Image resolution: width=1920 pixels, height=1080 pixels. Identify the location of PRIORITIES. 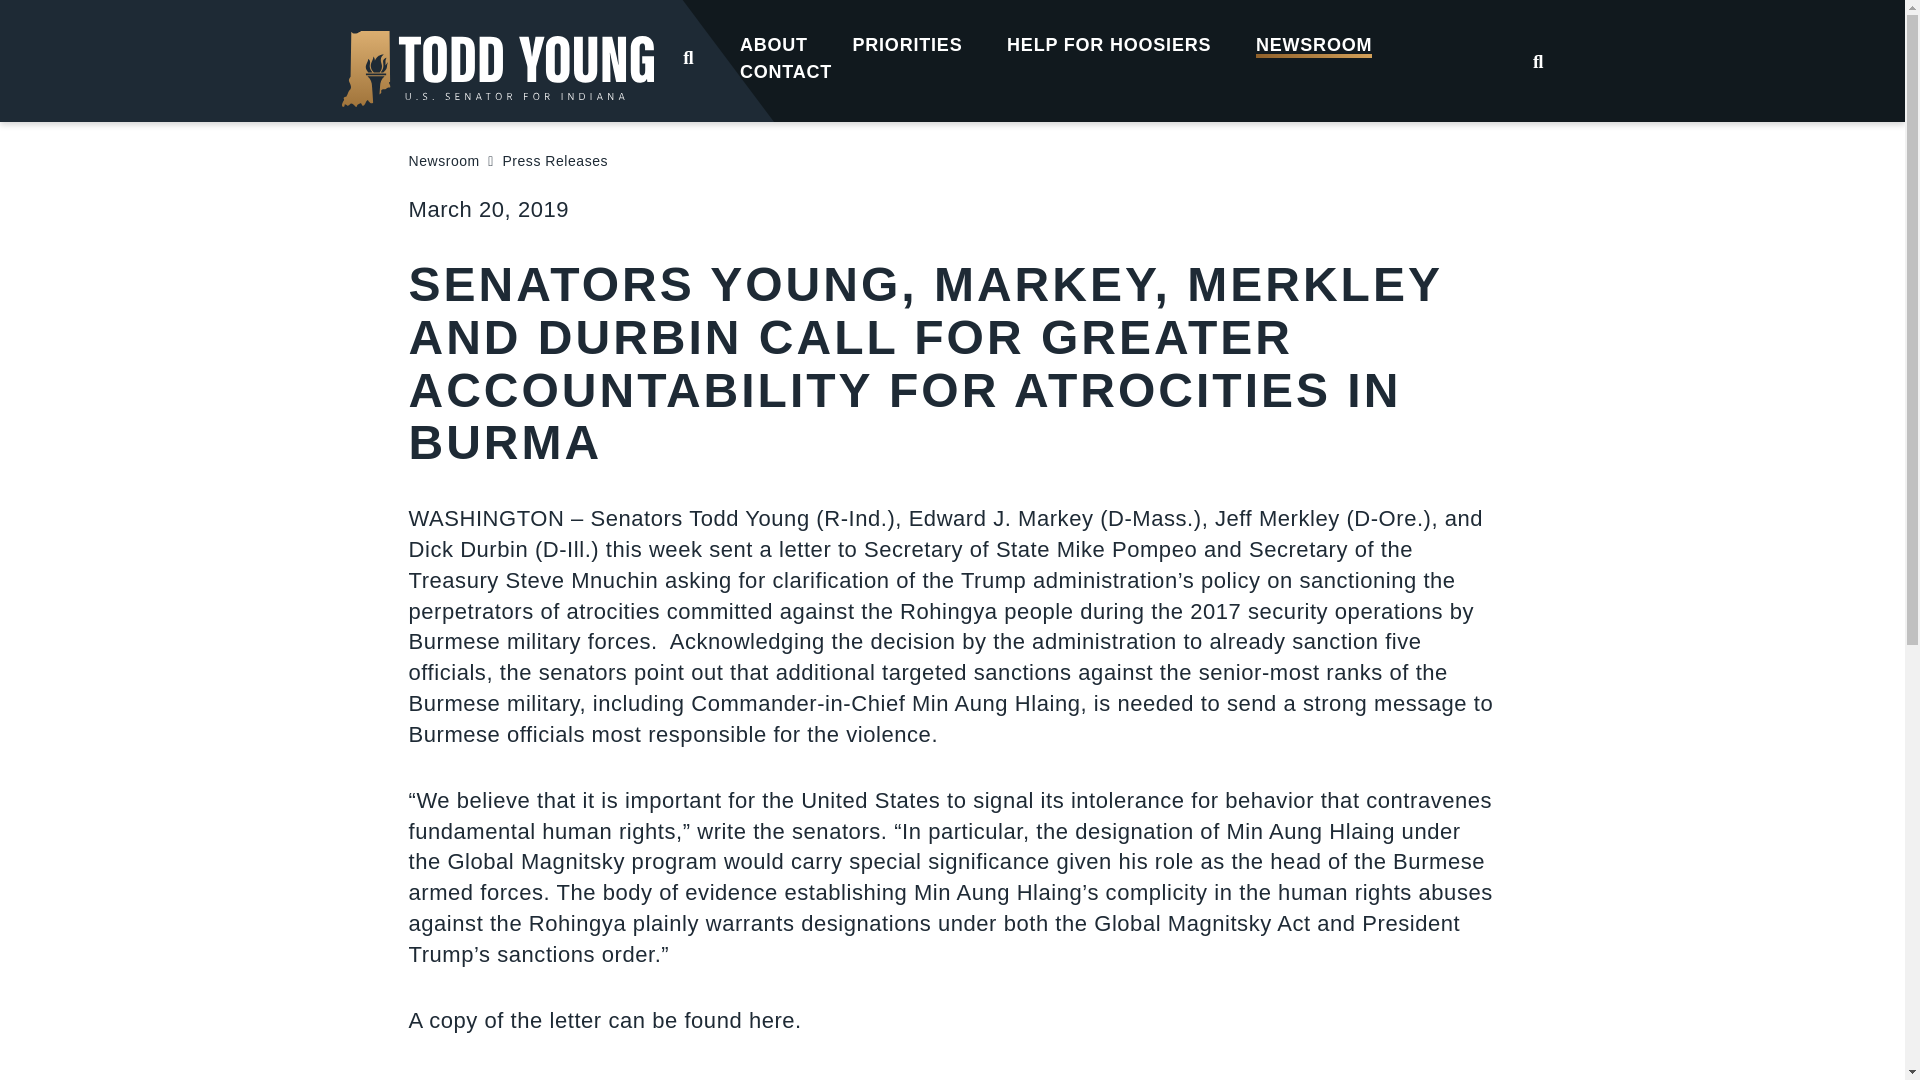
(906, 44).